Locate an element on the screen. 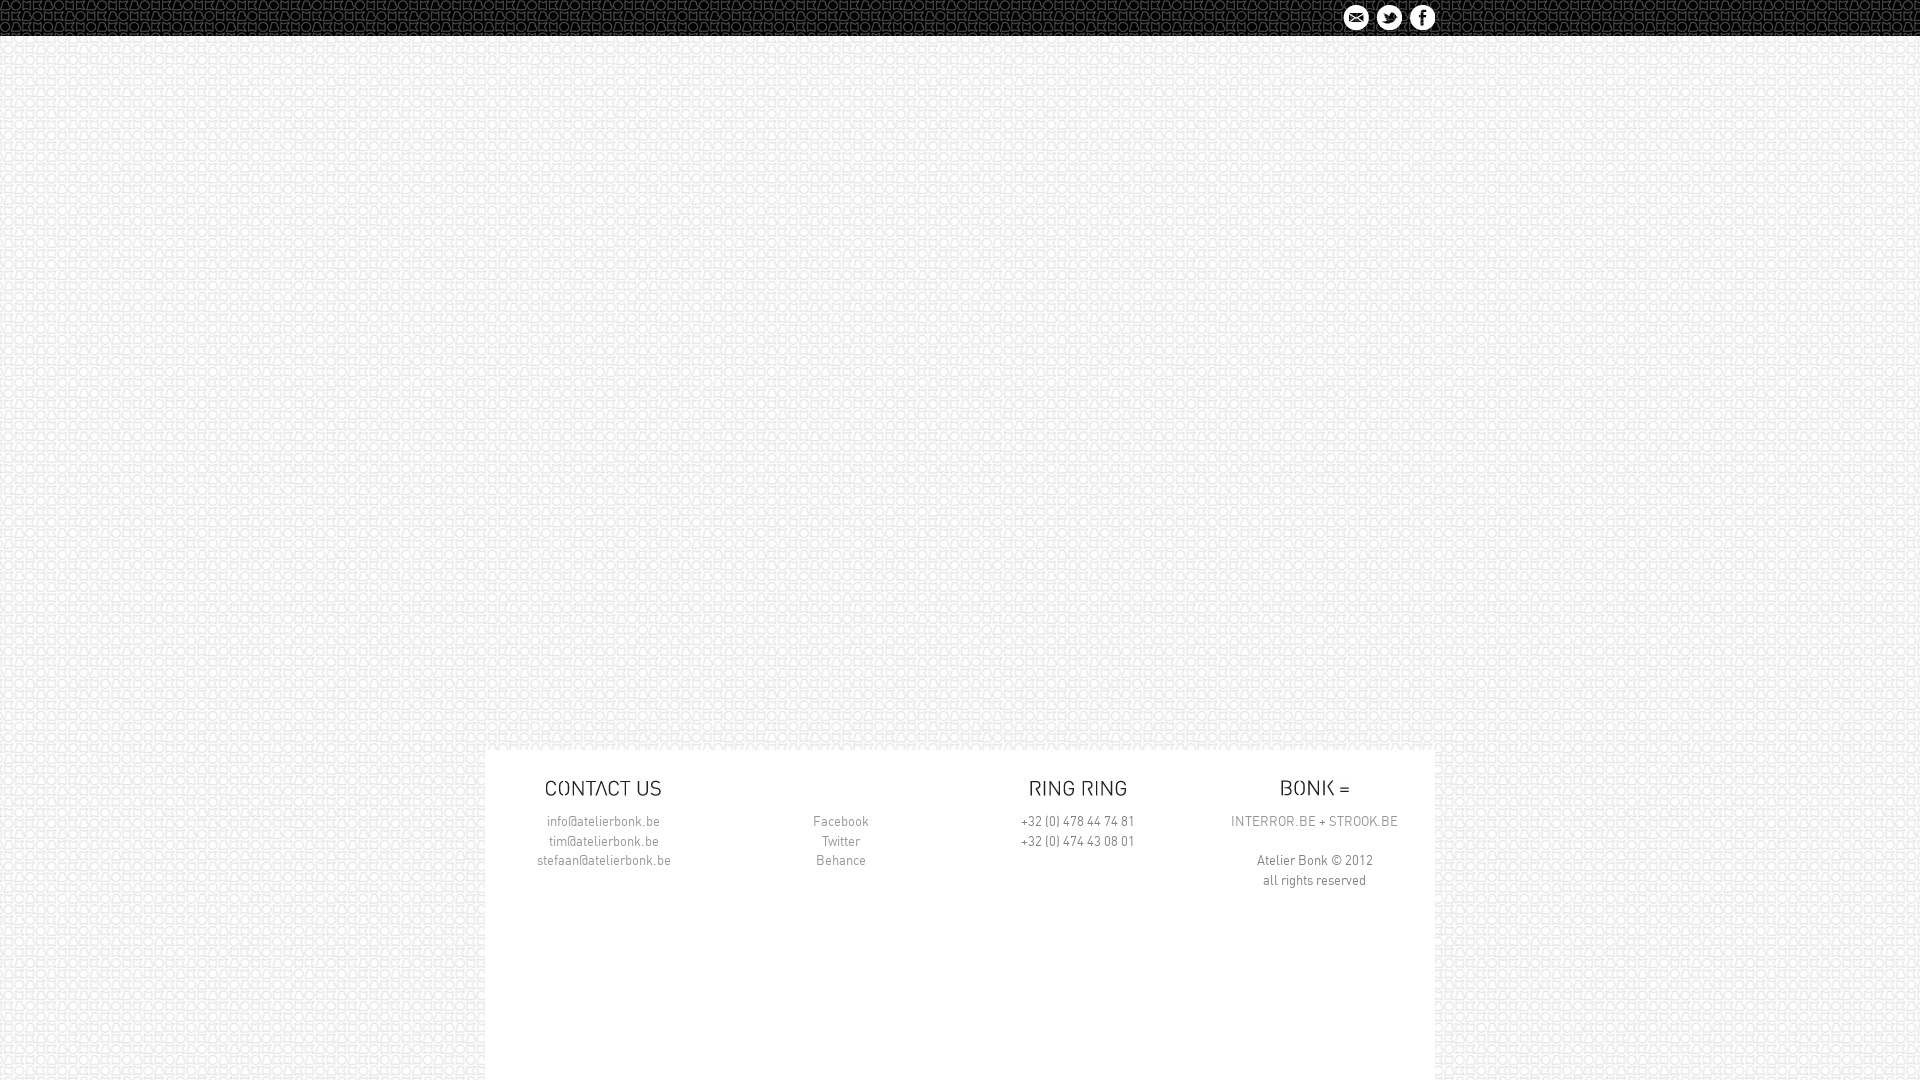 The width and height of the screenshot is (1920, 1080). info@atelierbonk.be is located at coordinates (604, 822).